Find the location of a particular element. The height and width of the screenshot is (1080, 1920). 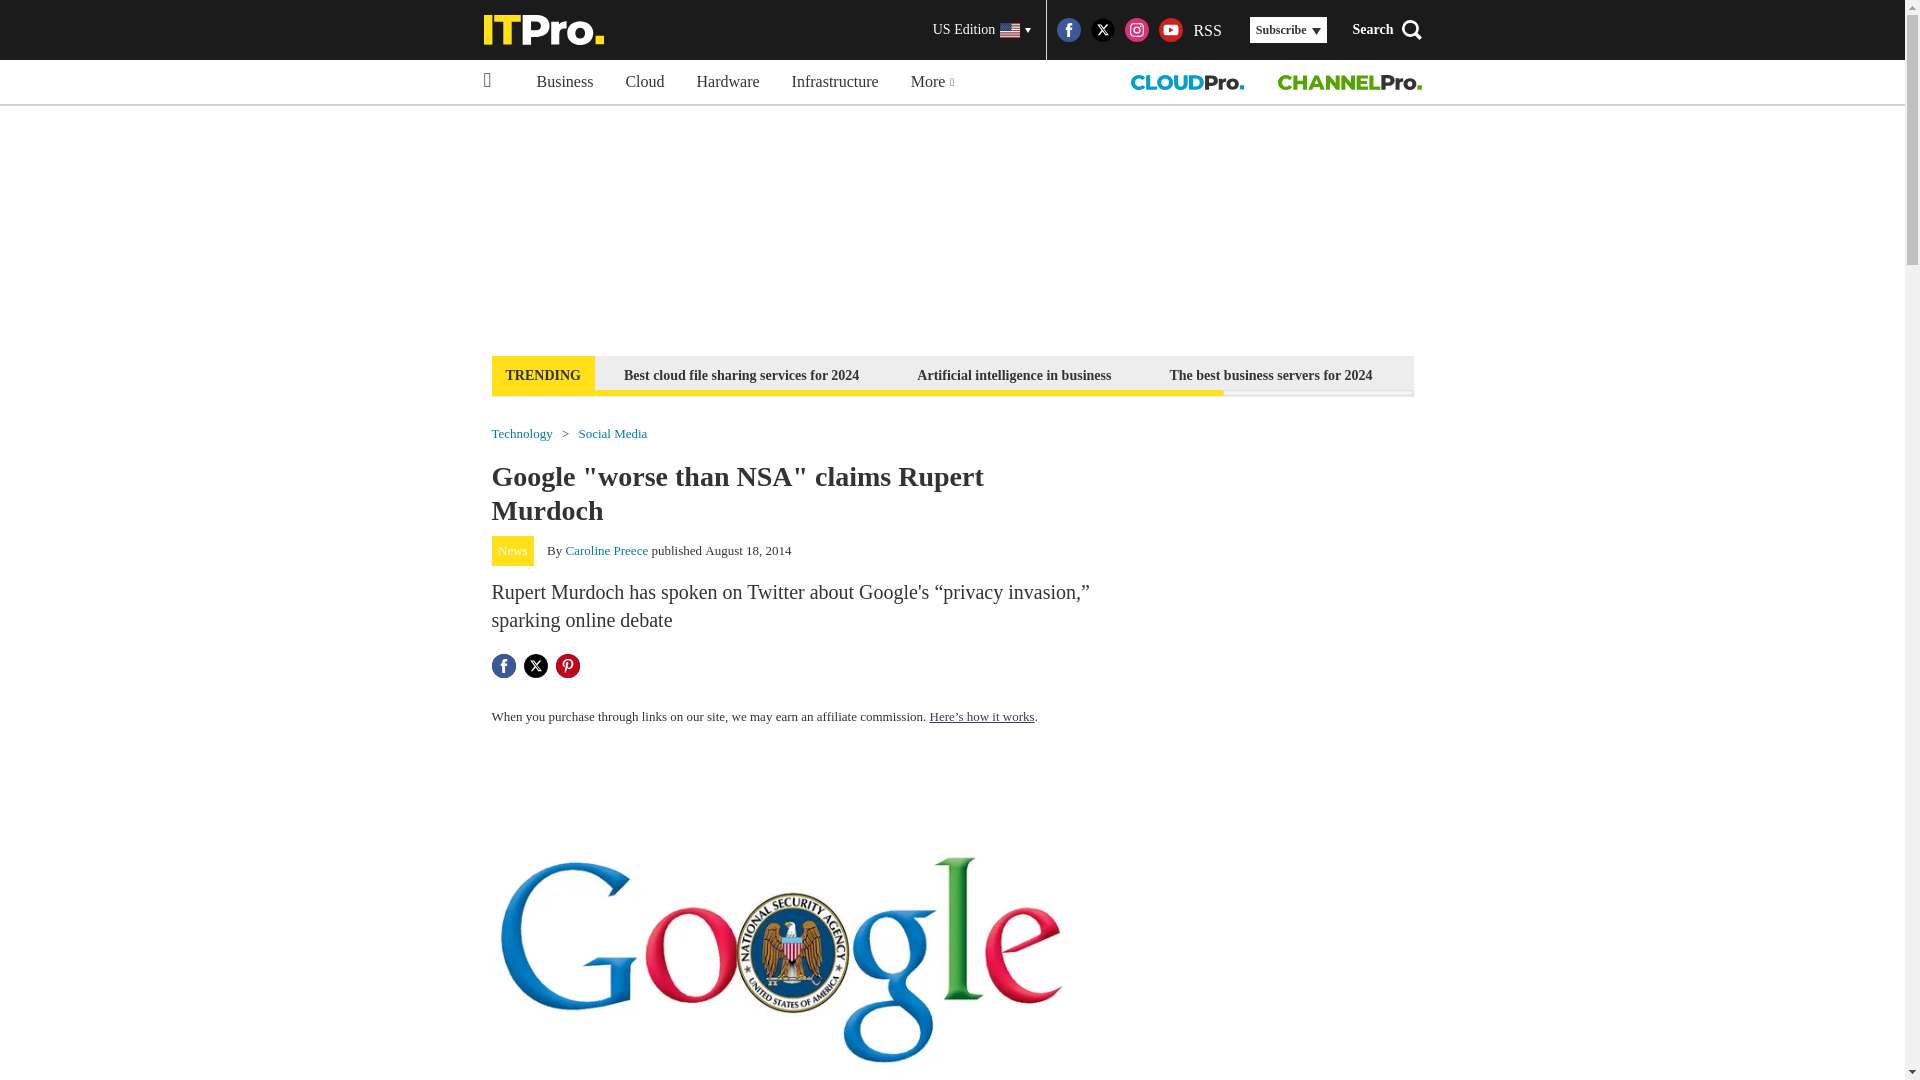

US Edition is located at coordinates (982, 30).